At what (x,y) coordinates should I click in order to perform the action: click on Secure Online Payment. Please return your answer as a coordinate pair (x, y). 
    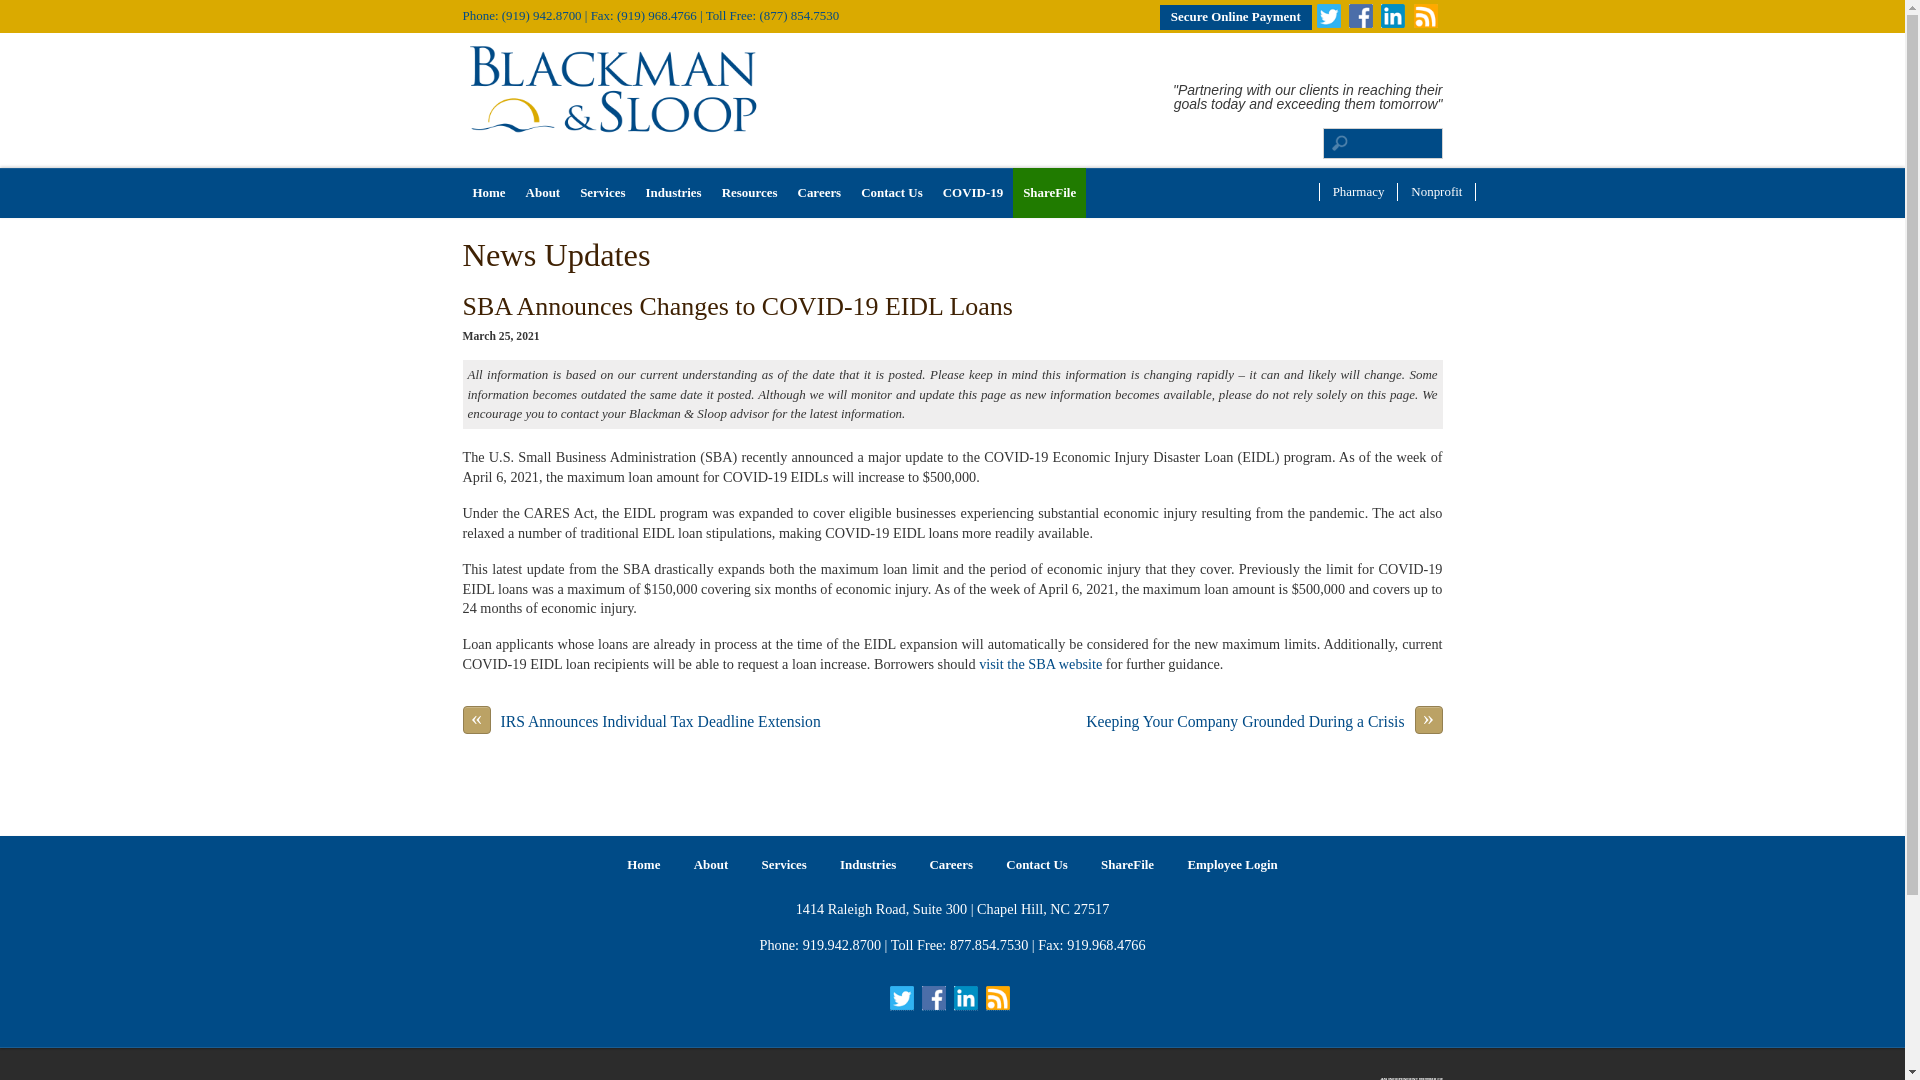
    Looking at the image, I should click on (1235, 18).